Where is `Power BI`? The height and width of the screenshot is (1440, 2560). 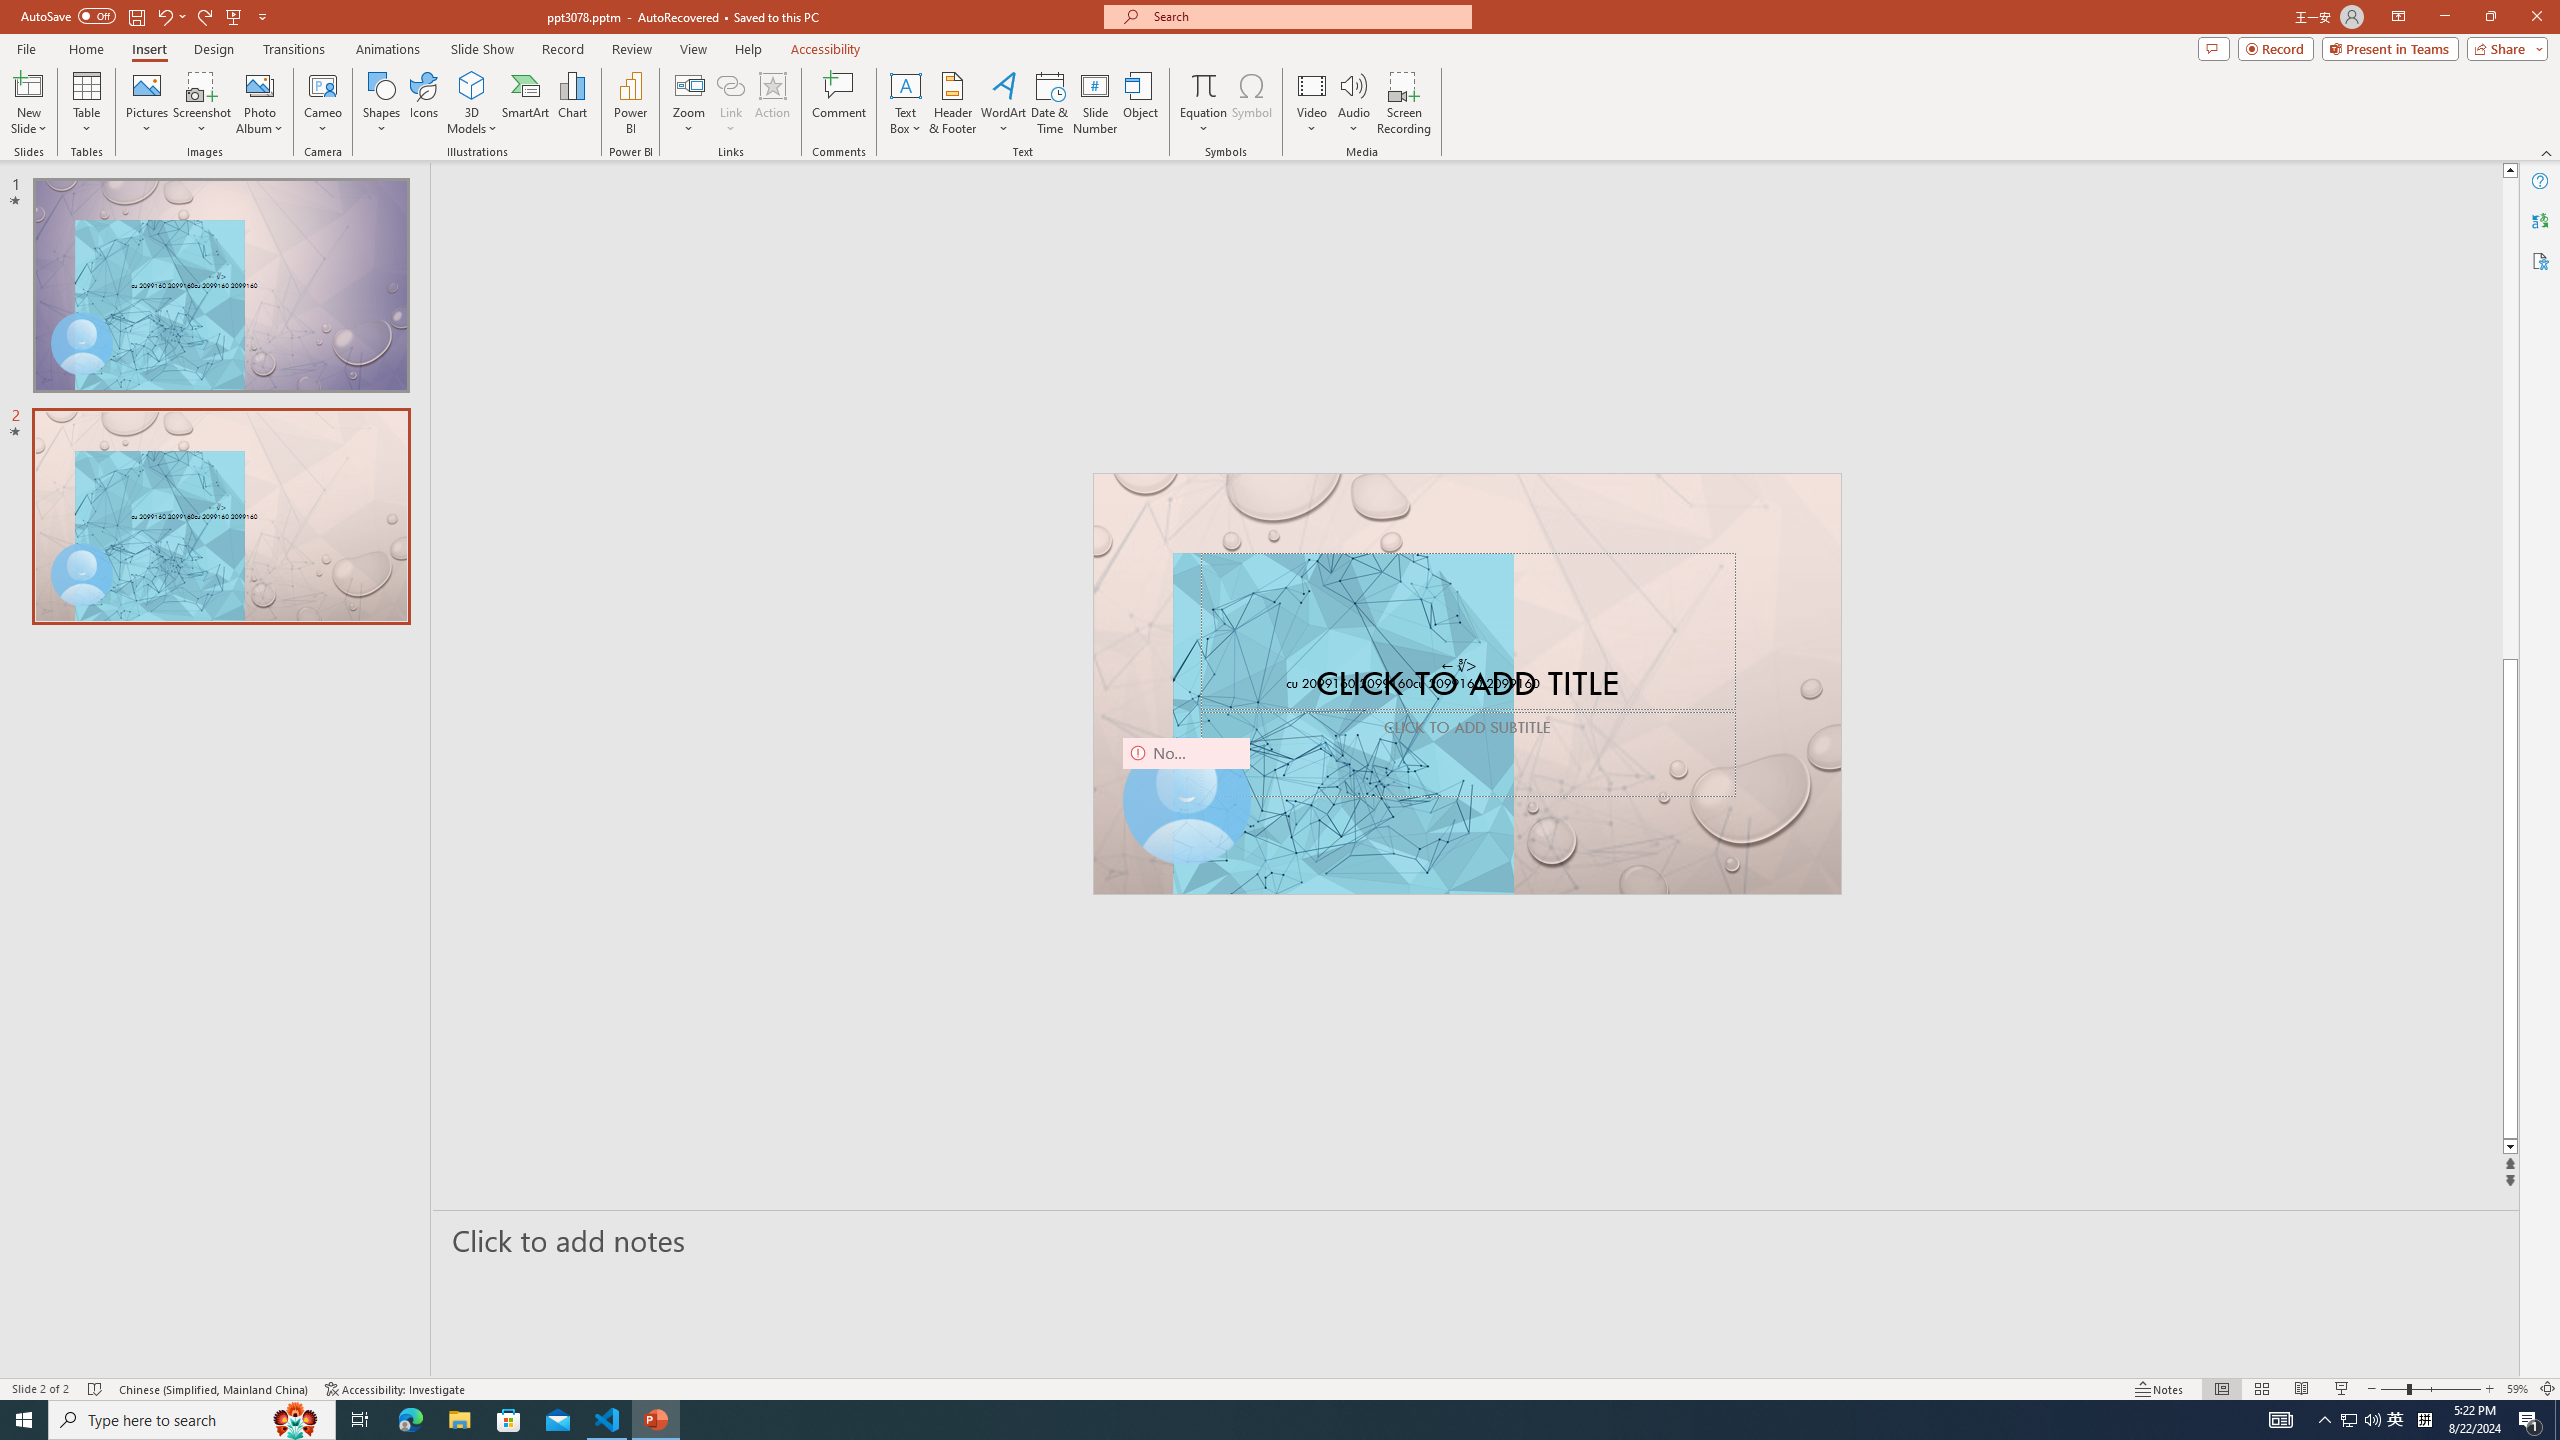
Power BI is located at coordinates (630, 103).